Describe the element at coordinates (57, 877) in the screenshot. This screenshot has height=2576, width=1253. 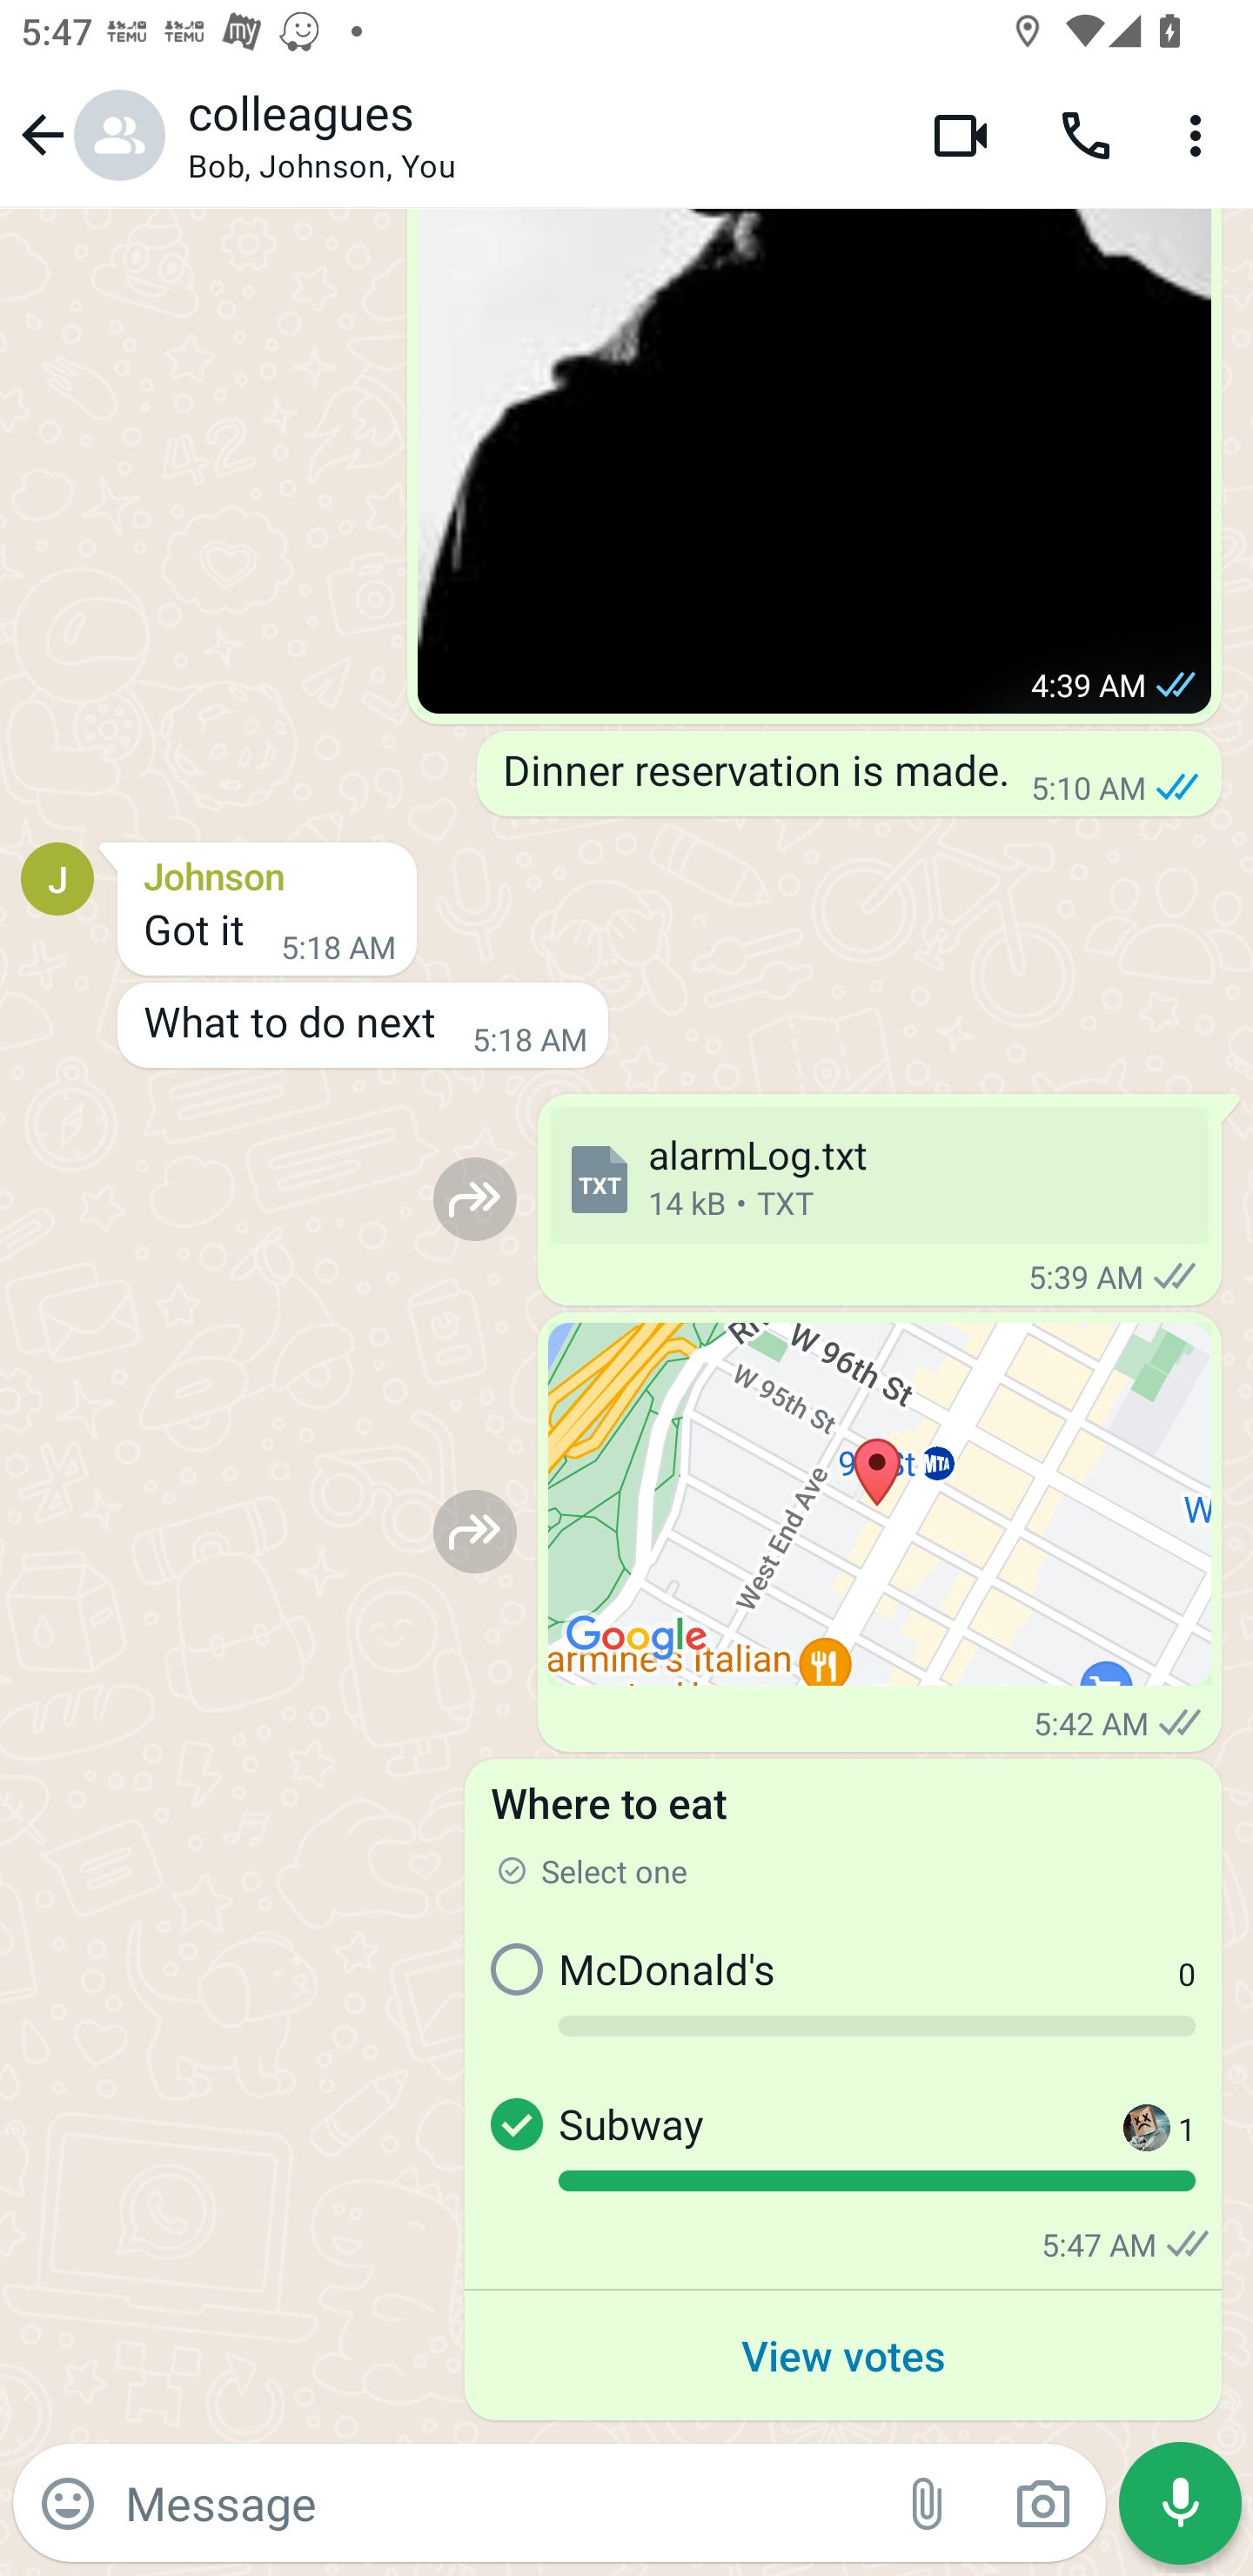
I see `Profile picture for Johnson J` at that location.